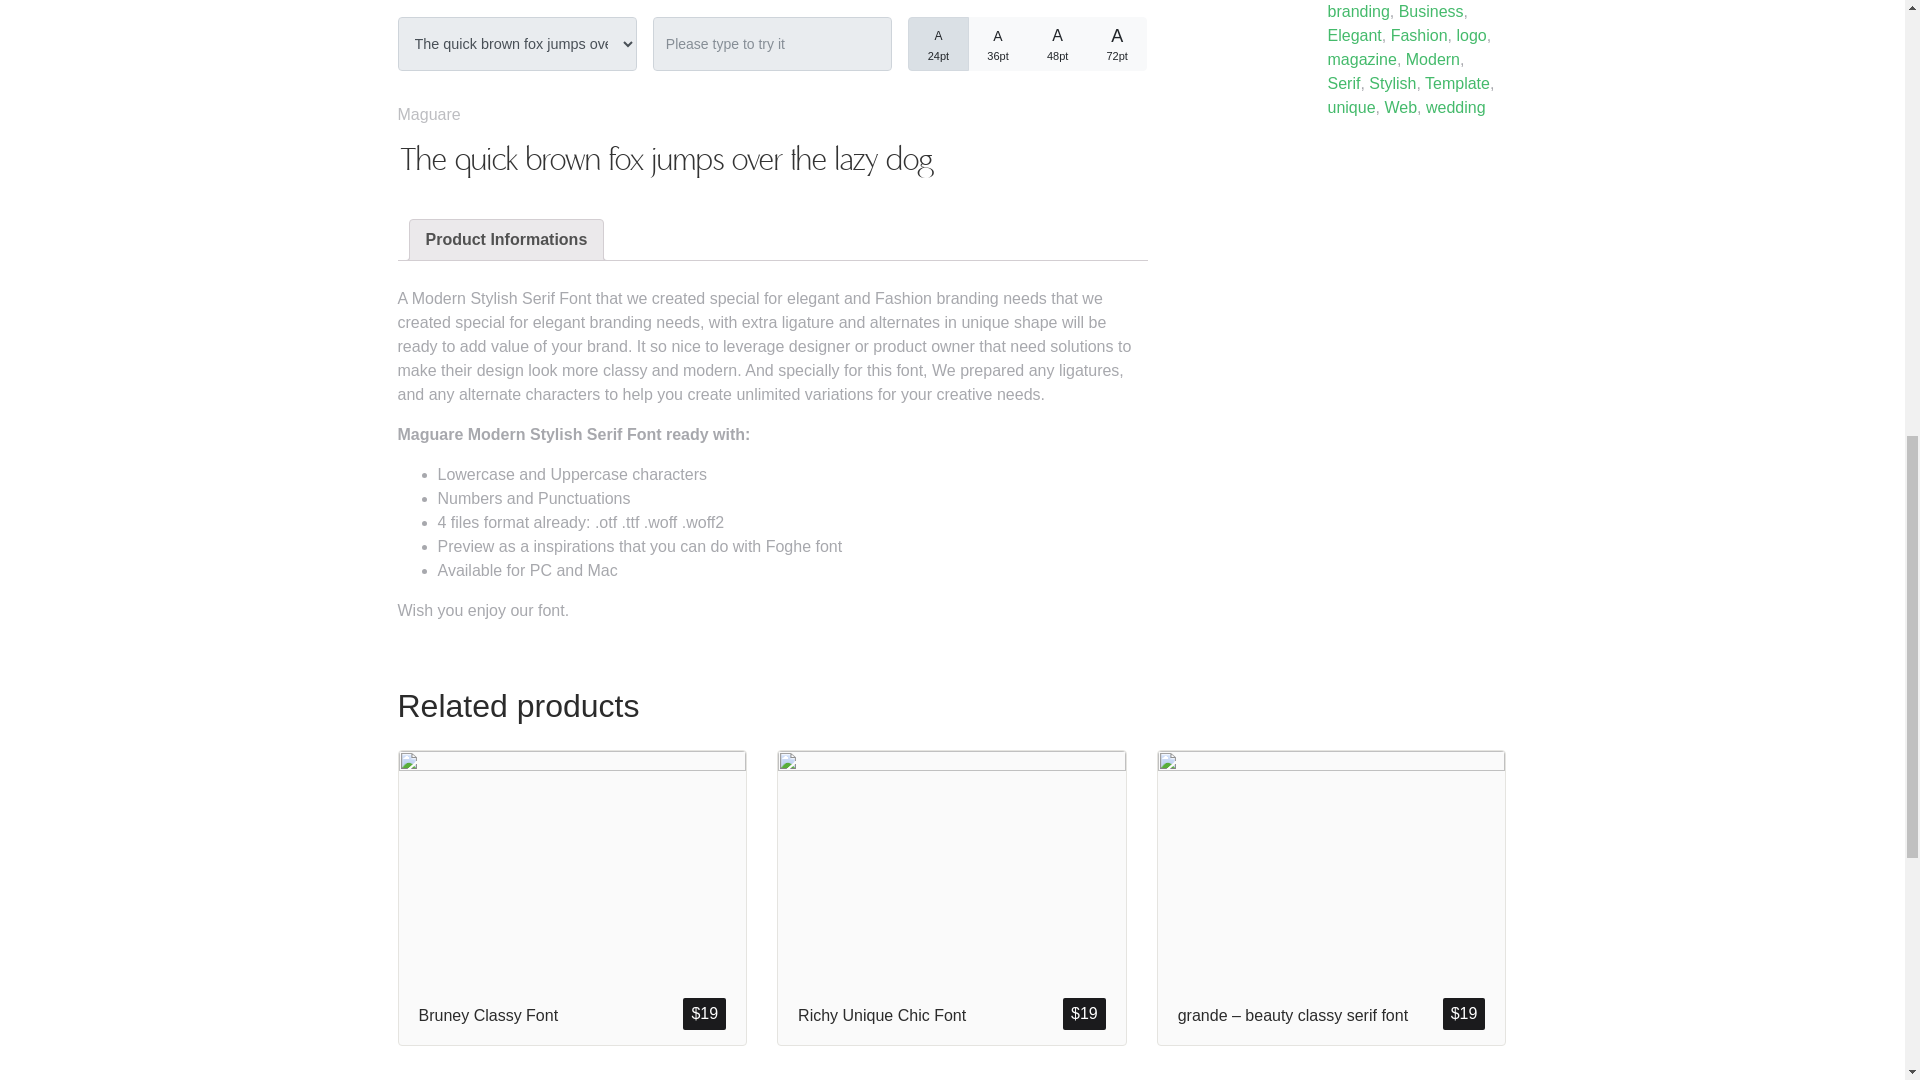 The width and height of the screenshot is (1920, 1080). I want to click on magazine, so click(1362, 59).